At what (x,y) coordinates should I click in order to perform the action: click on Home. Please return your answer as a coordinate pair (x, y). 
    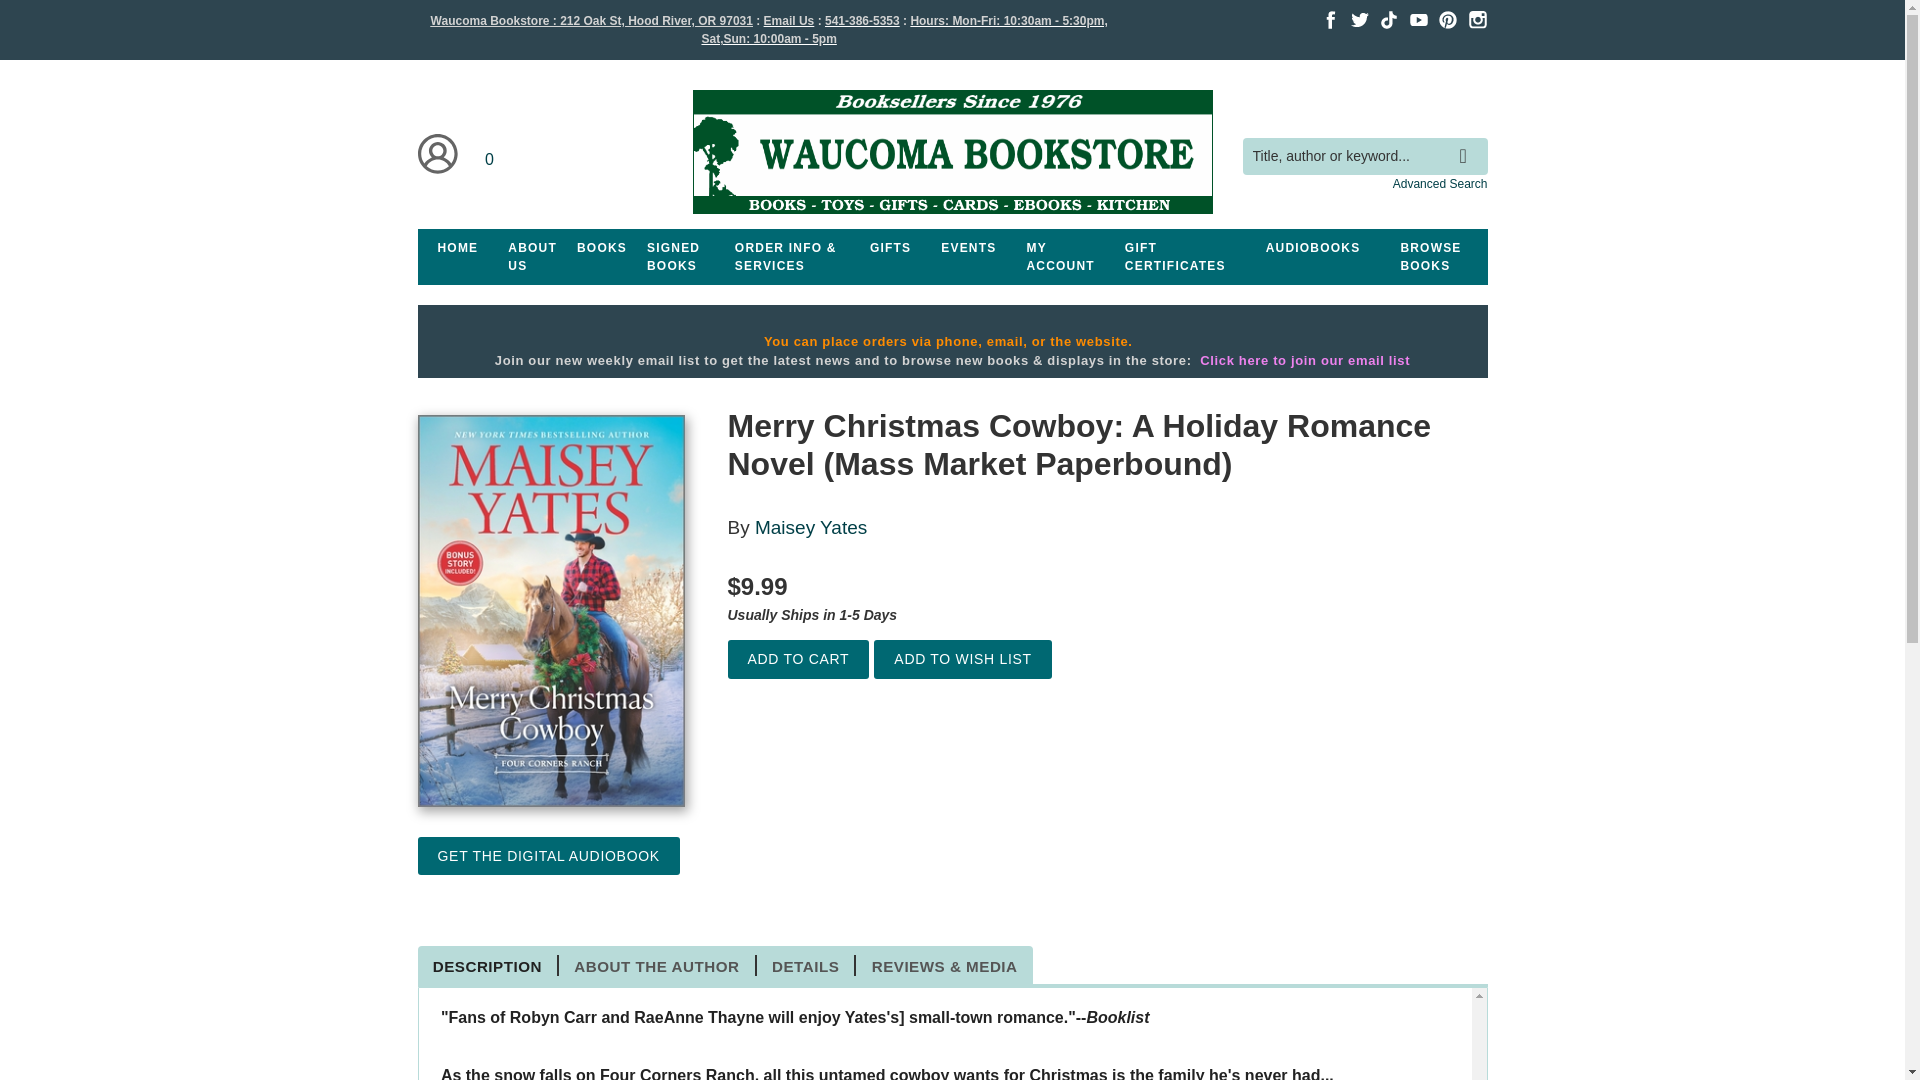
    Looking at the image, I should click on (951, 155).